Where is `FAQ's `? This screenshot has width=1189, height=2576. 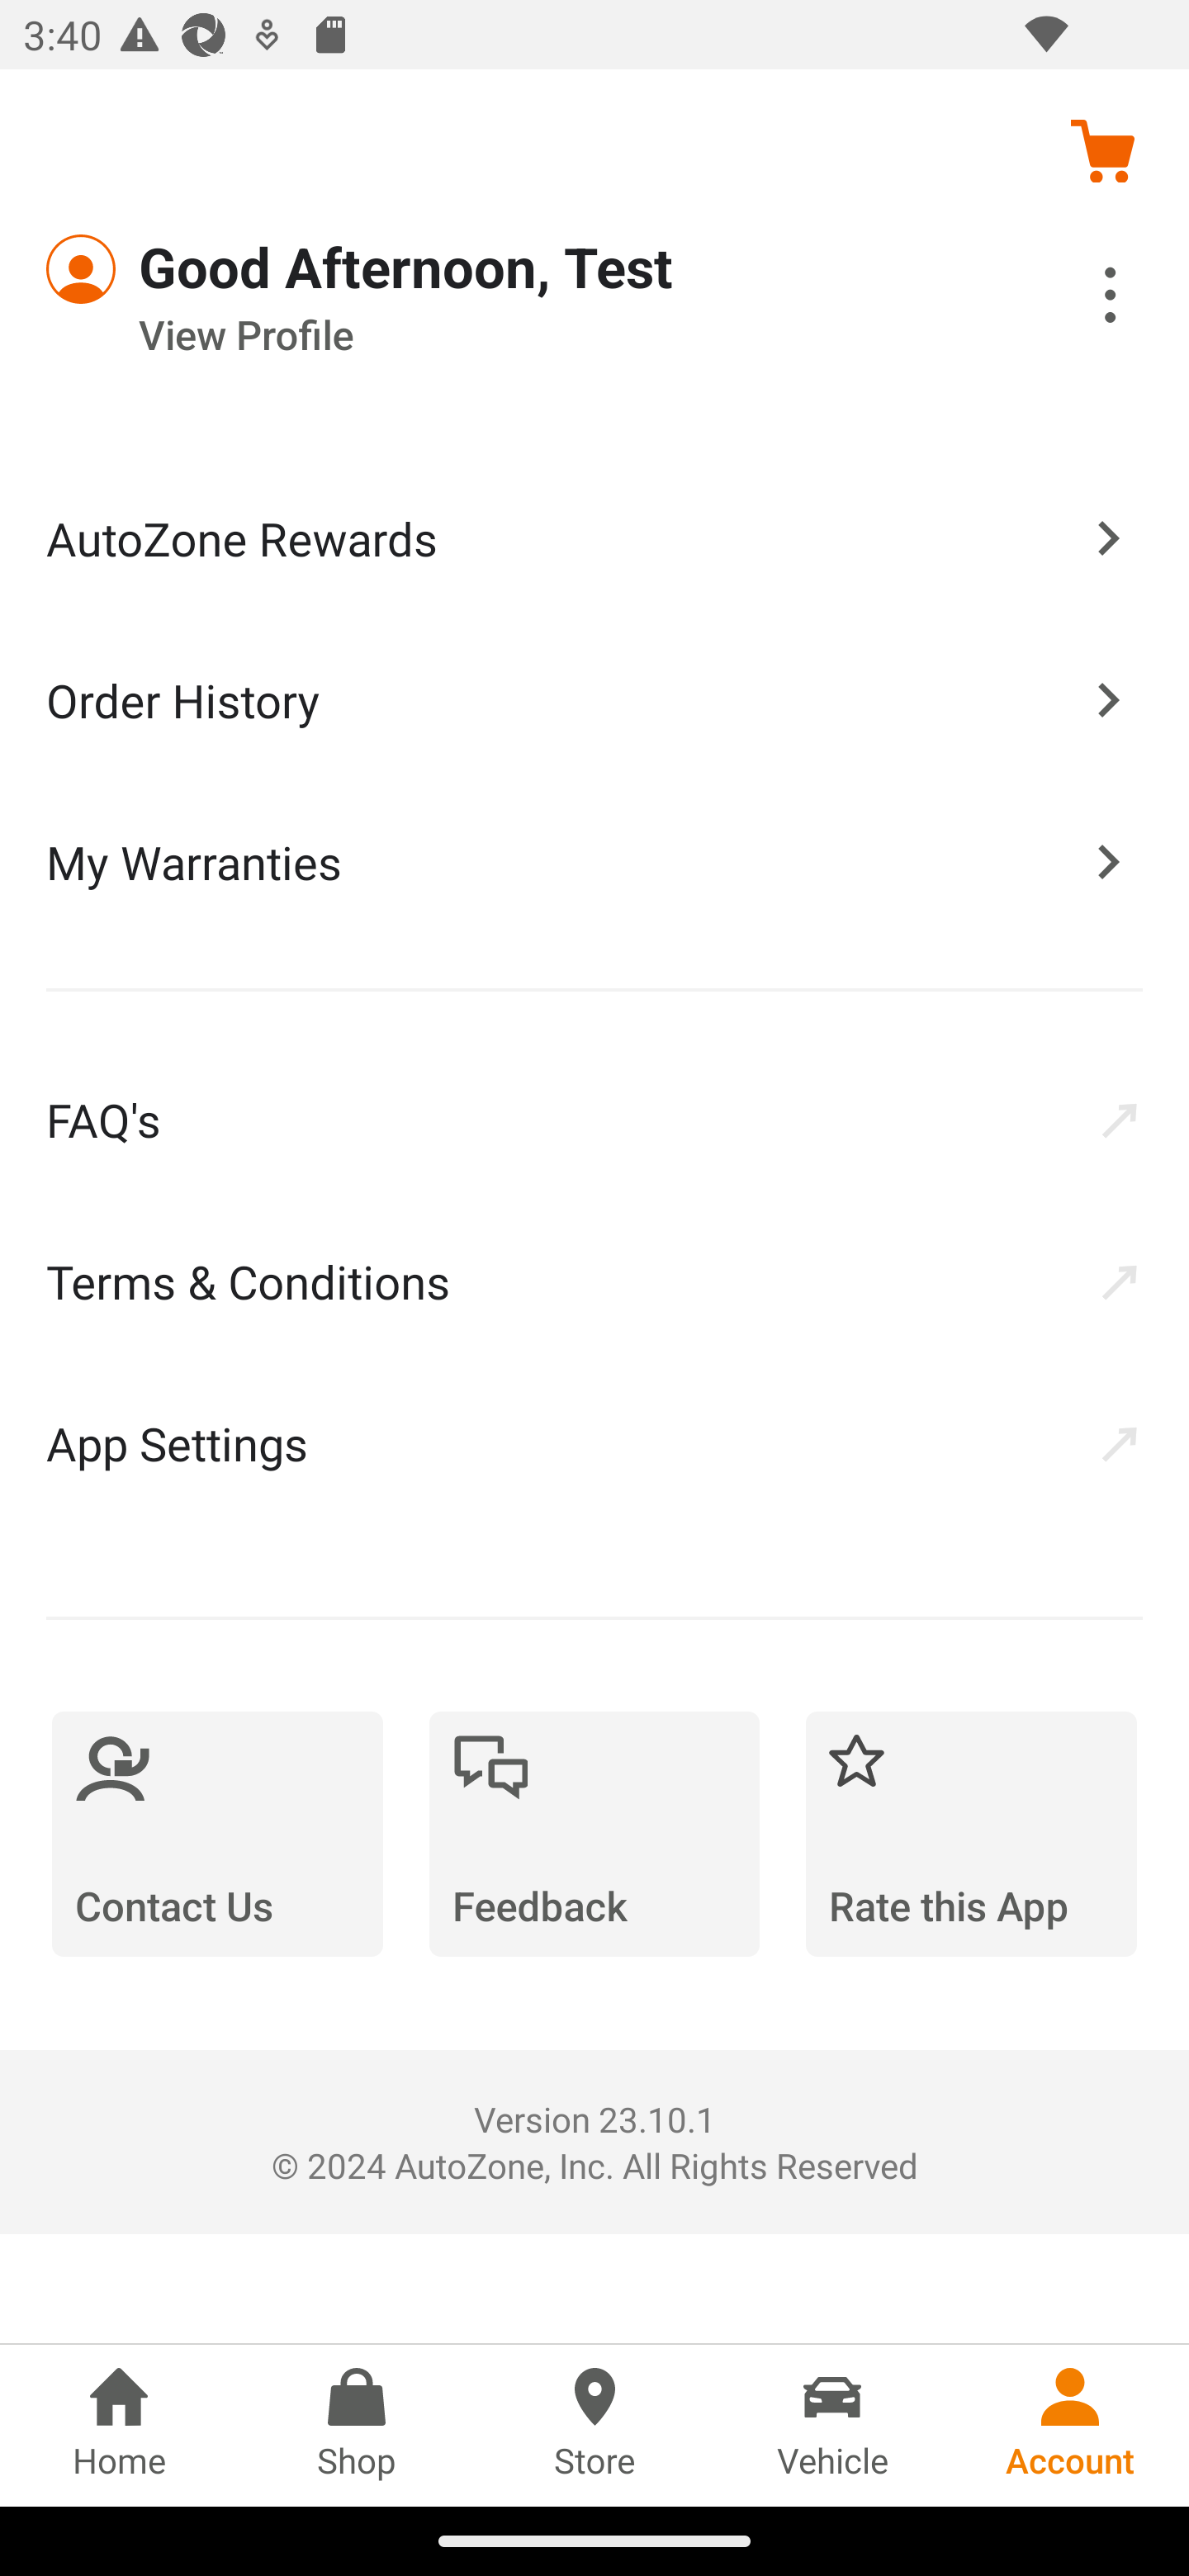
FAQ's  is located at coordinates (594, 1119).